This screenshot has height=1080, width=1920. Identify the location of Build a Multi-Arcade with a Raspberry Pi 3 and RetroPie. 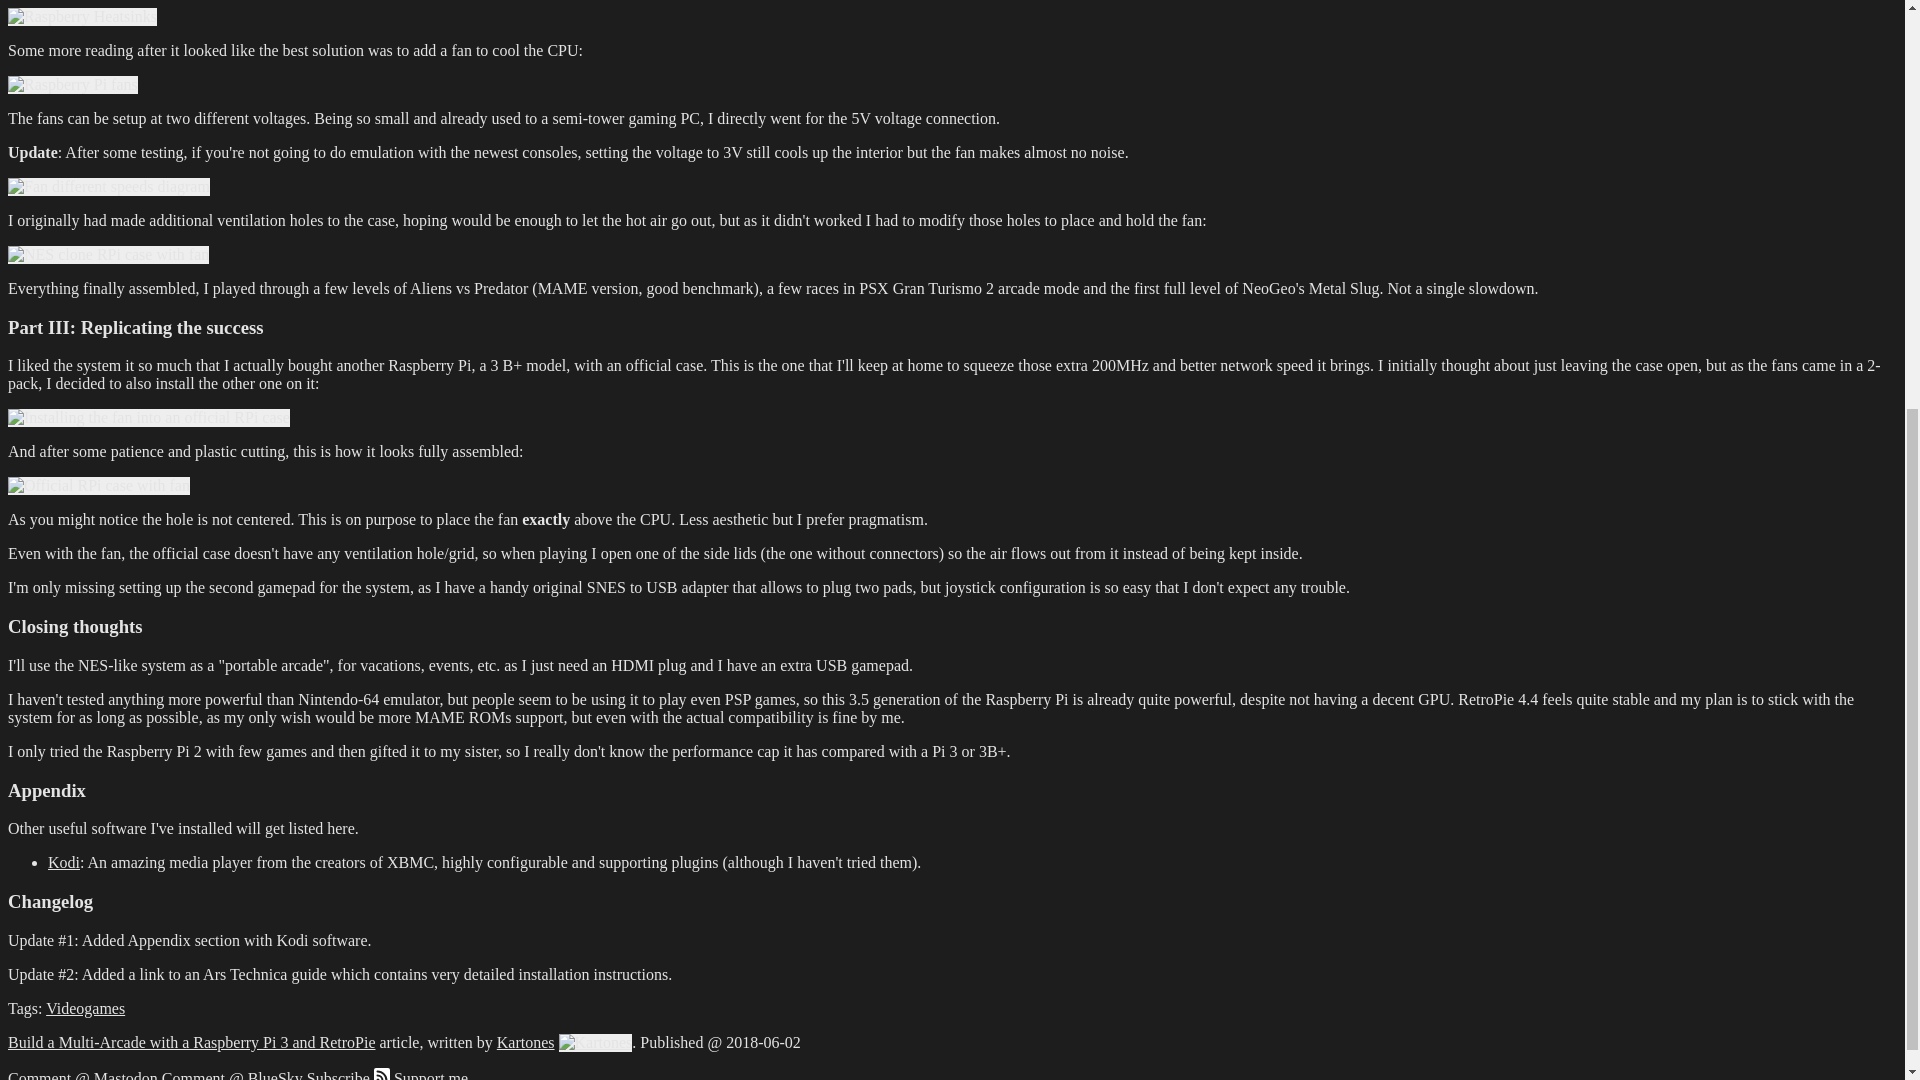
(190, 1042).